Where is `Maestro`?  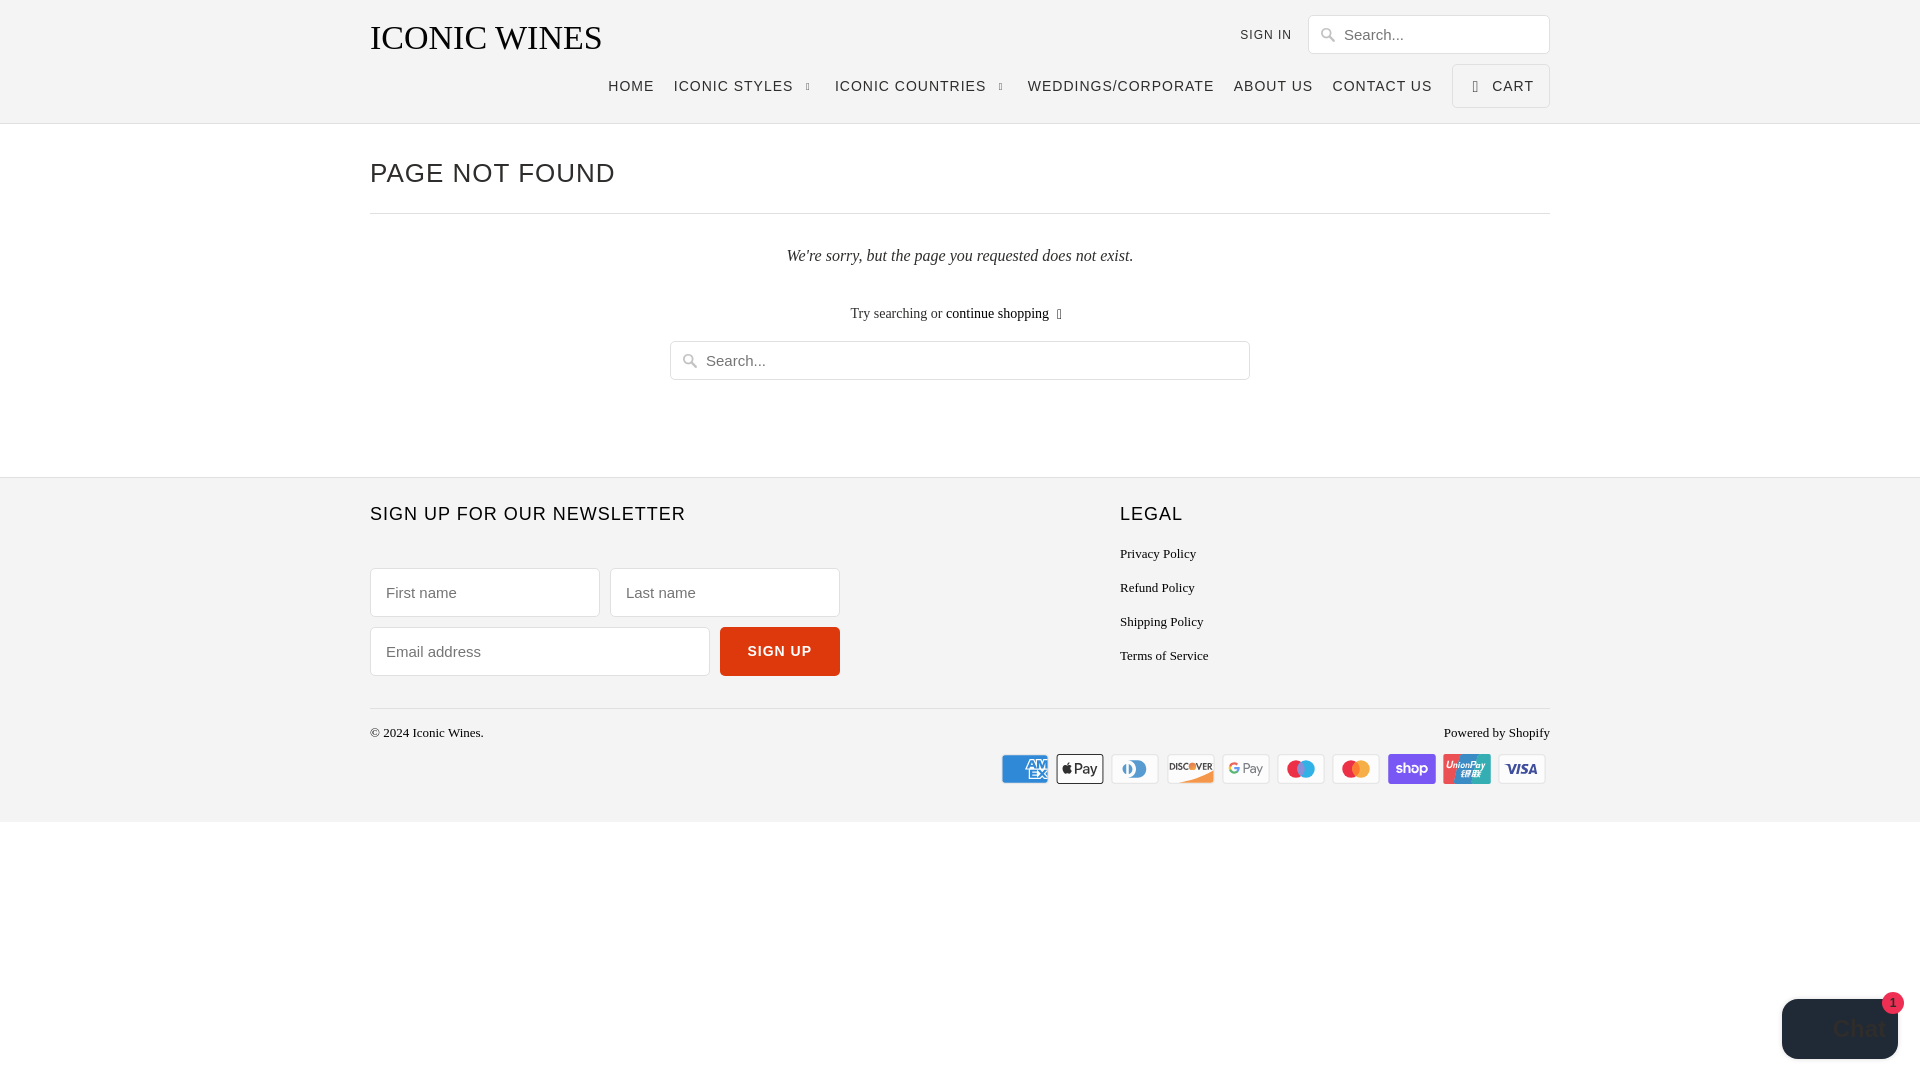 Maestro is located at coordinates (1302, 768).